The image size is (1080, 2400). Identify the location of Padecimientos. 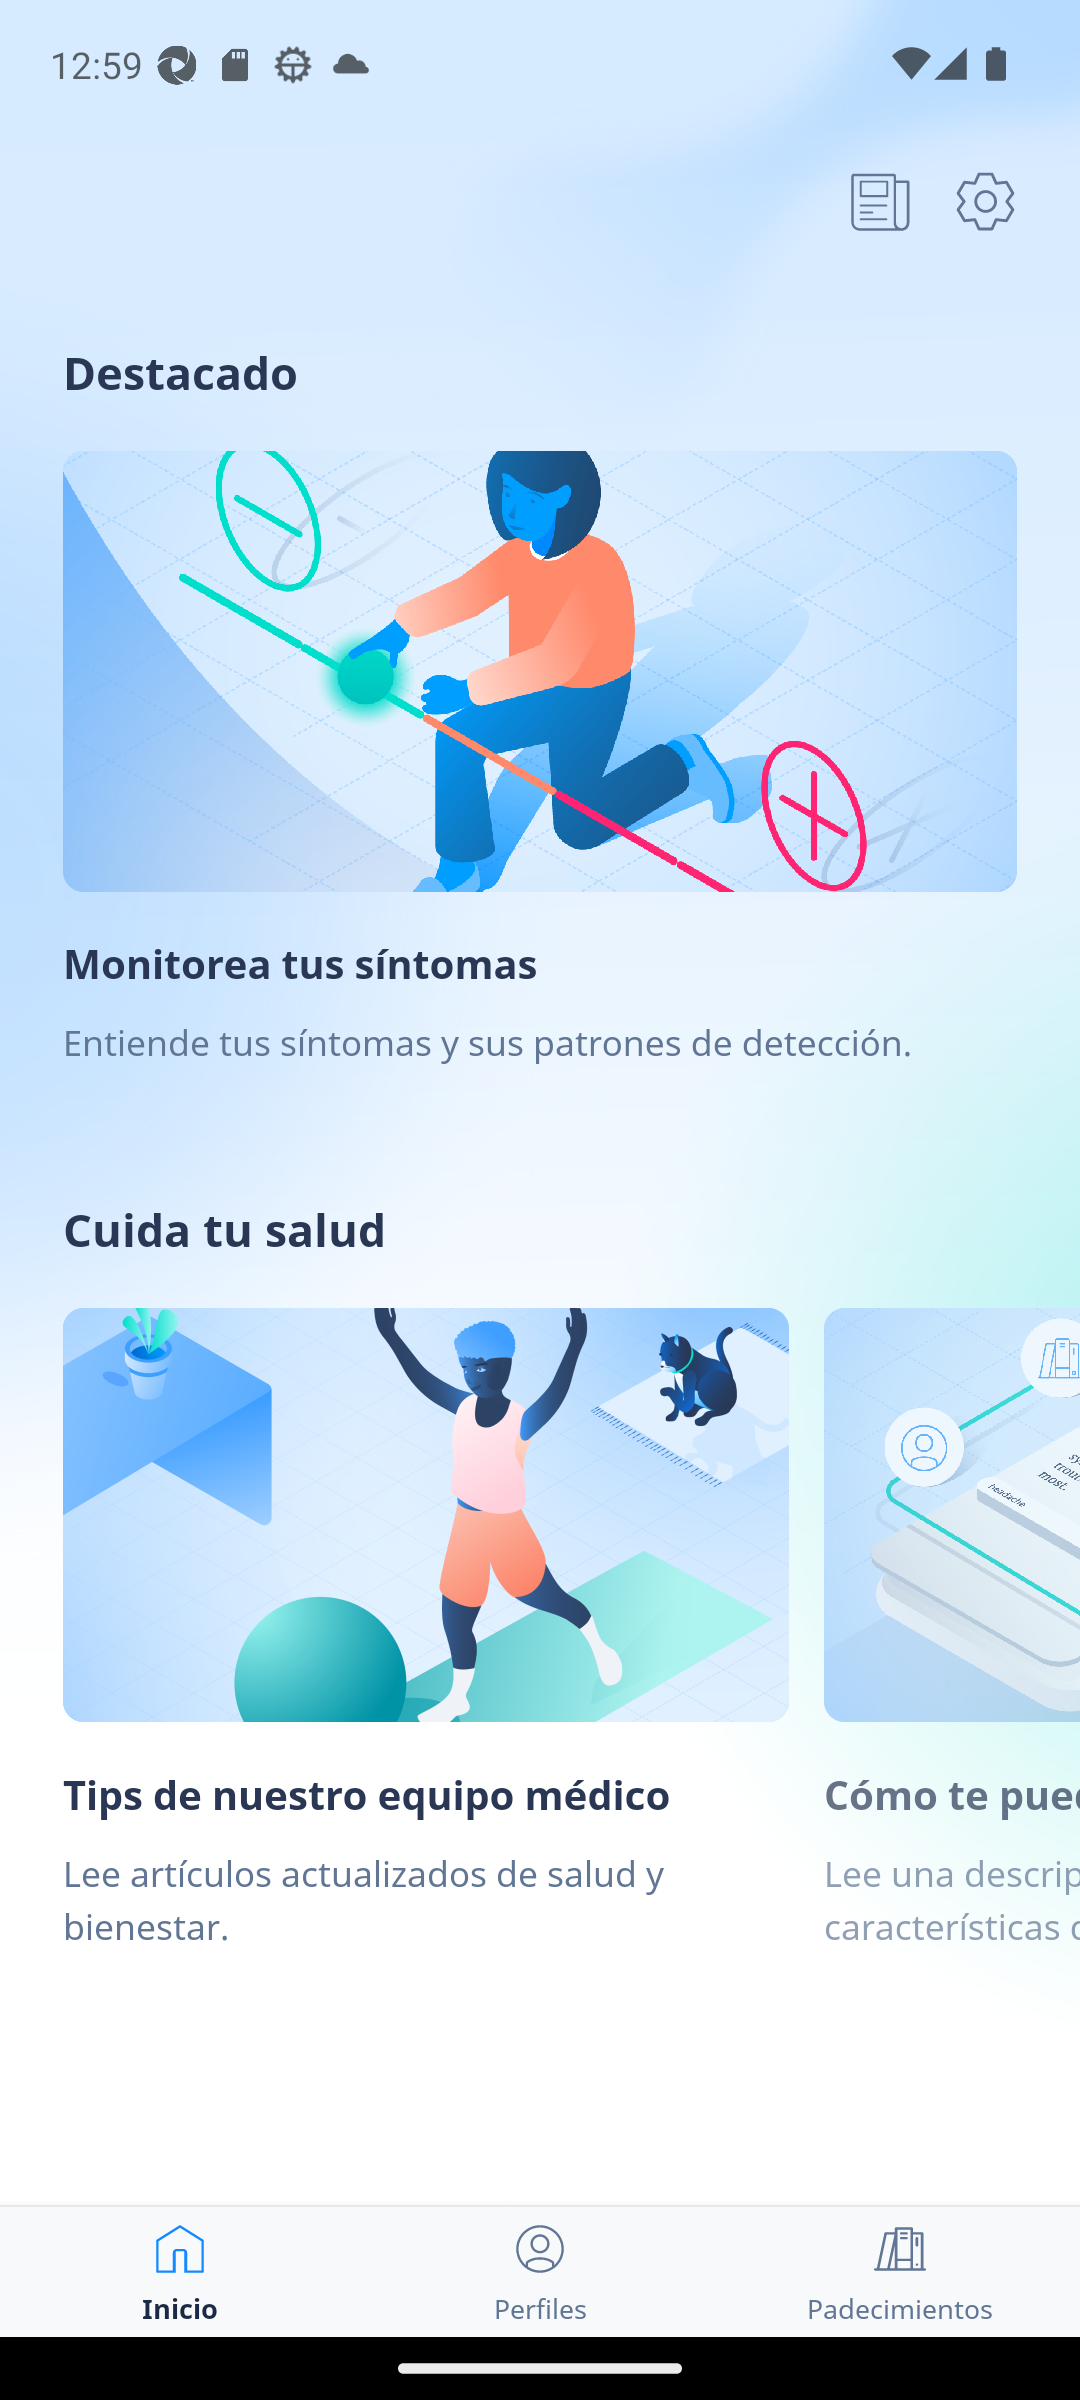
(900, 2272).